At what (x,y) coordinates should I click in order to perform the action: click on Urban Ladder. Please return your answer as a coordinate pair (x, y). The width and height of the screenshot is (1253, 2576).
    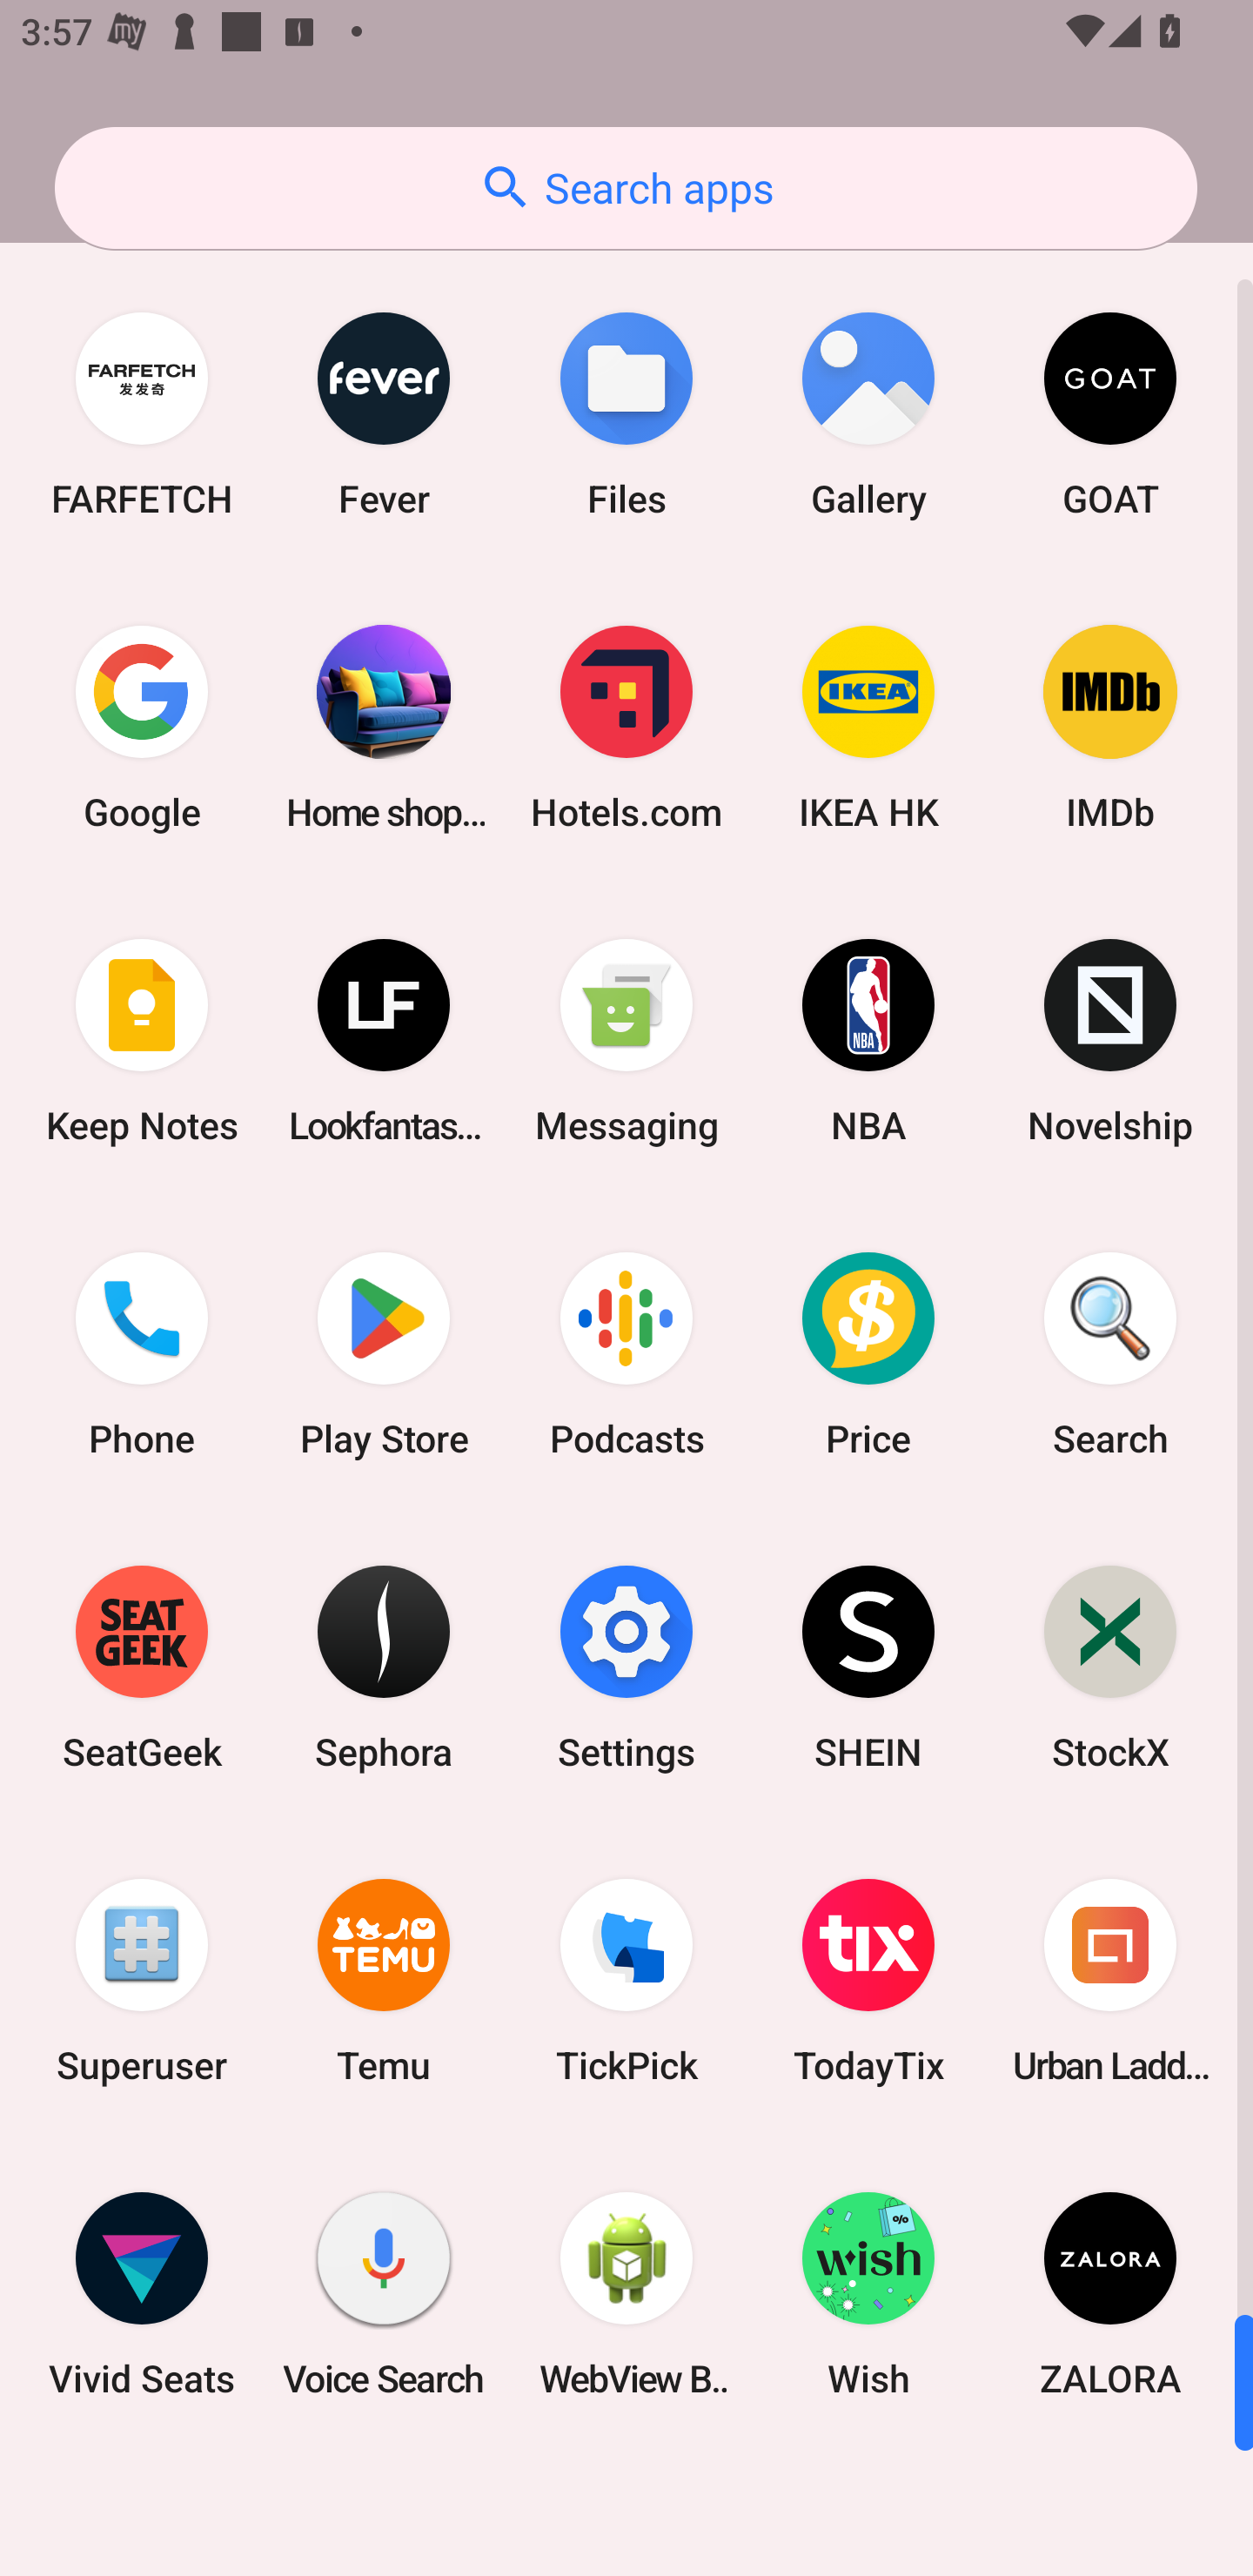
    Looking at the image, I should click on (1110, 1981).